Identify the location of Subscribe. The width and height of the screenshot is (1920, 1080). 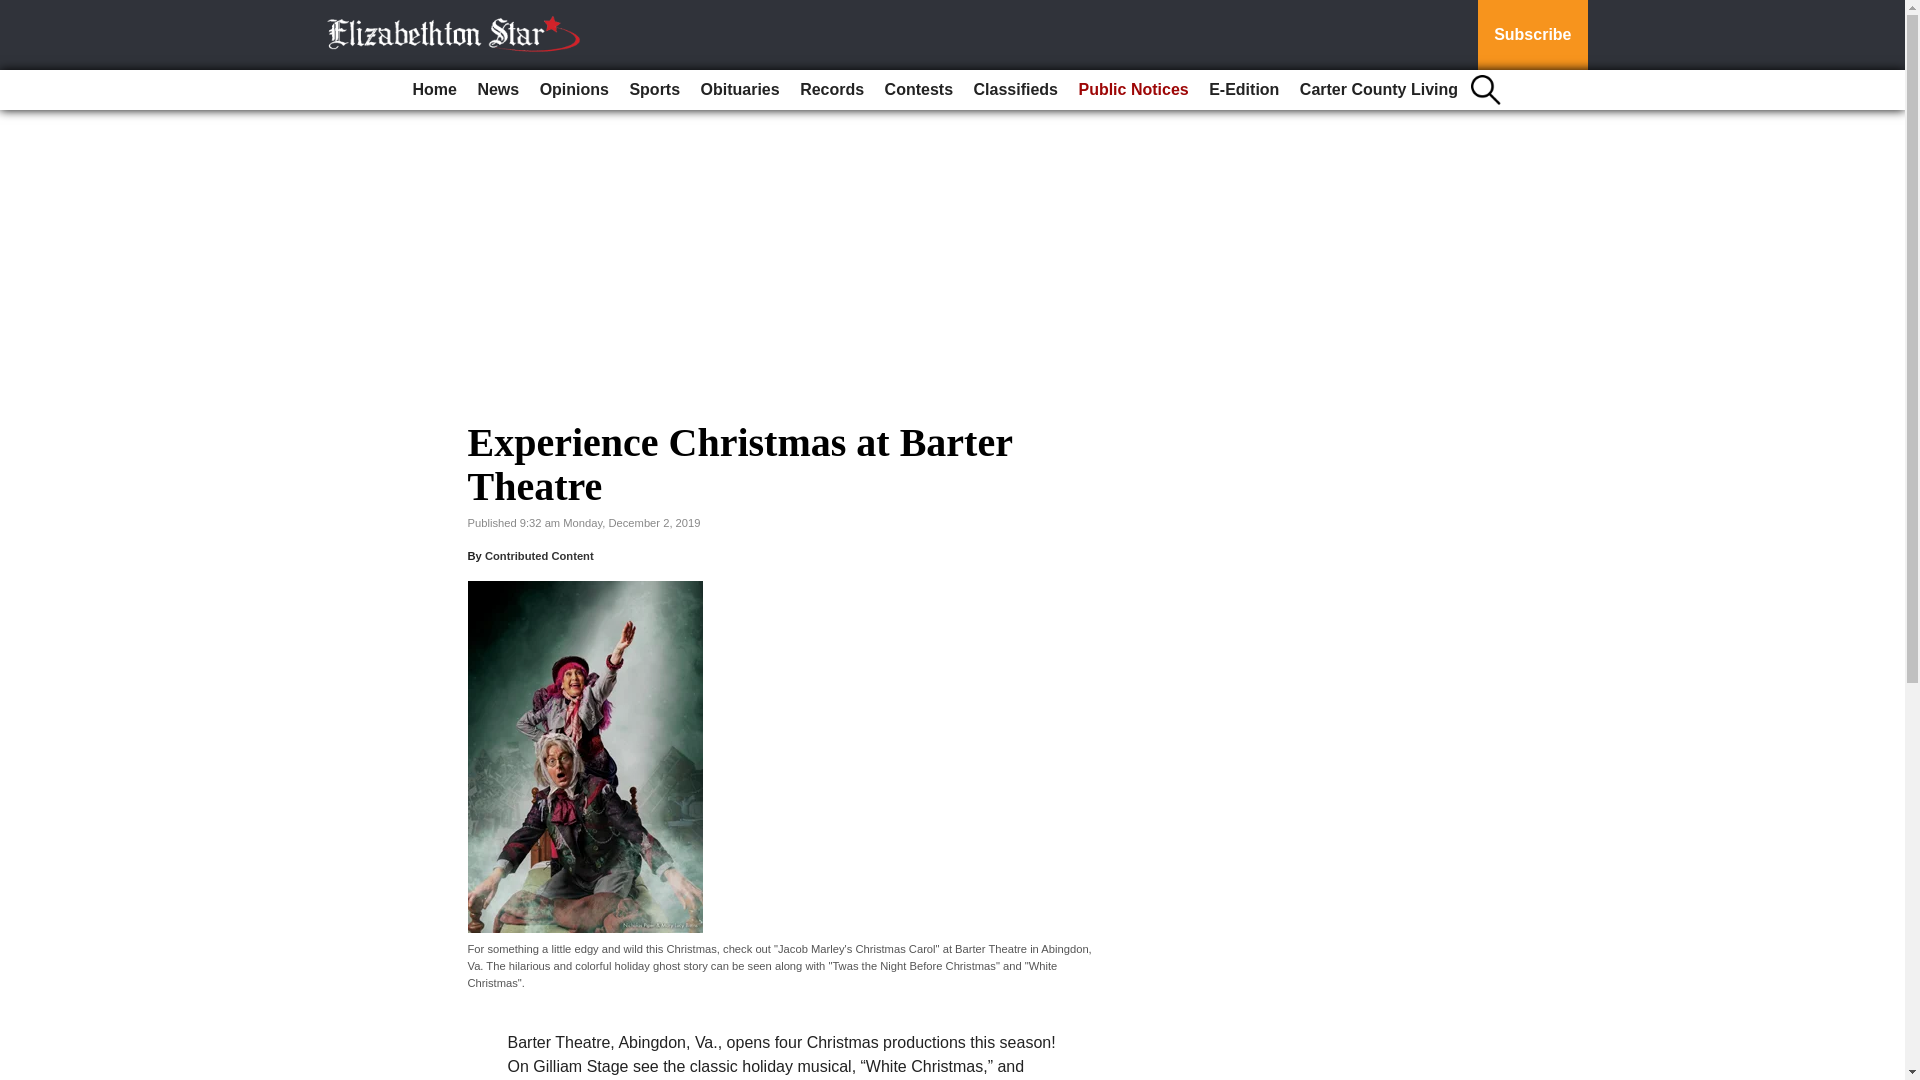
(1532, 35).